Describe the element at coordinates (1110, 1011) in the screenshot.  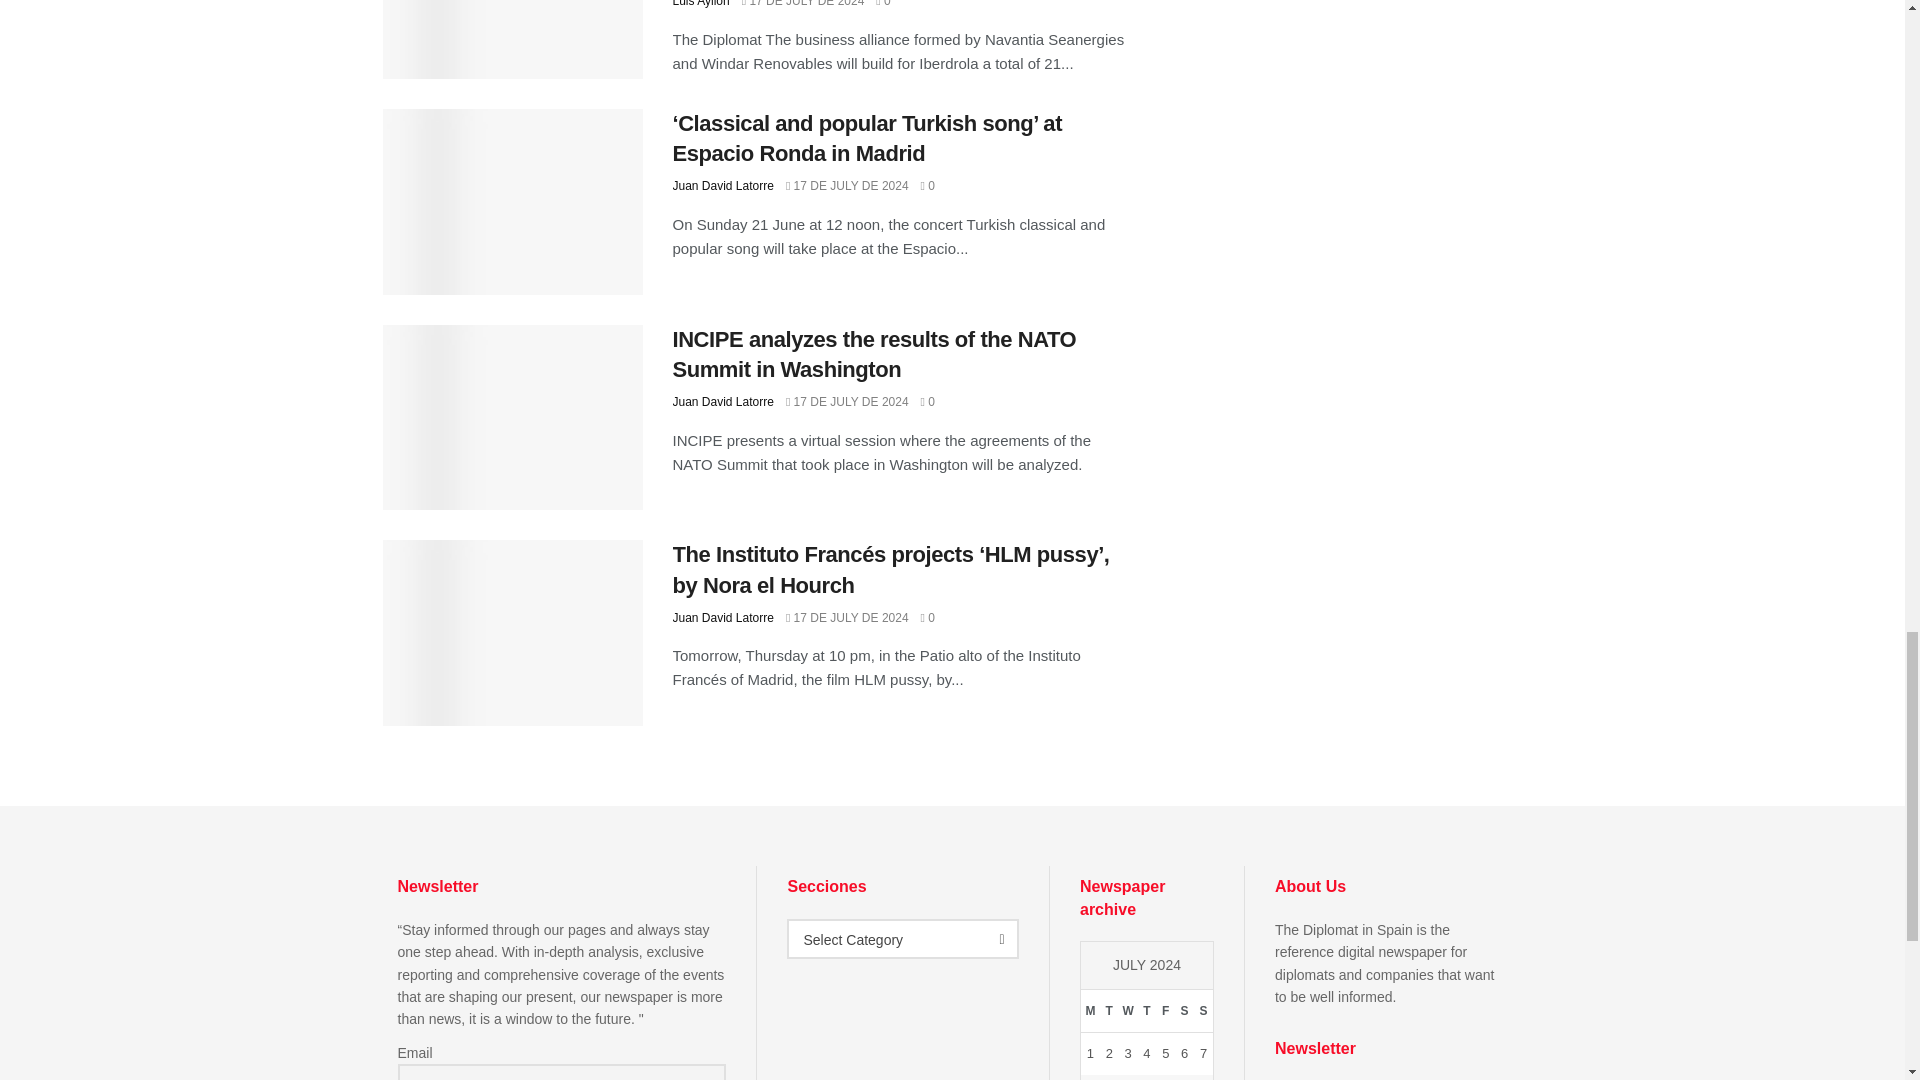
I see `Tuesday` at that location.